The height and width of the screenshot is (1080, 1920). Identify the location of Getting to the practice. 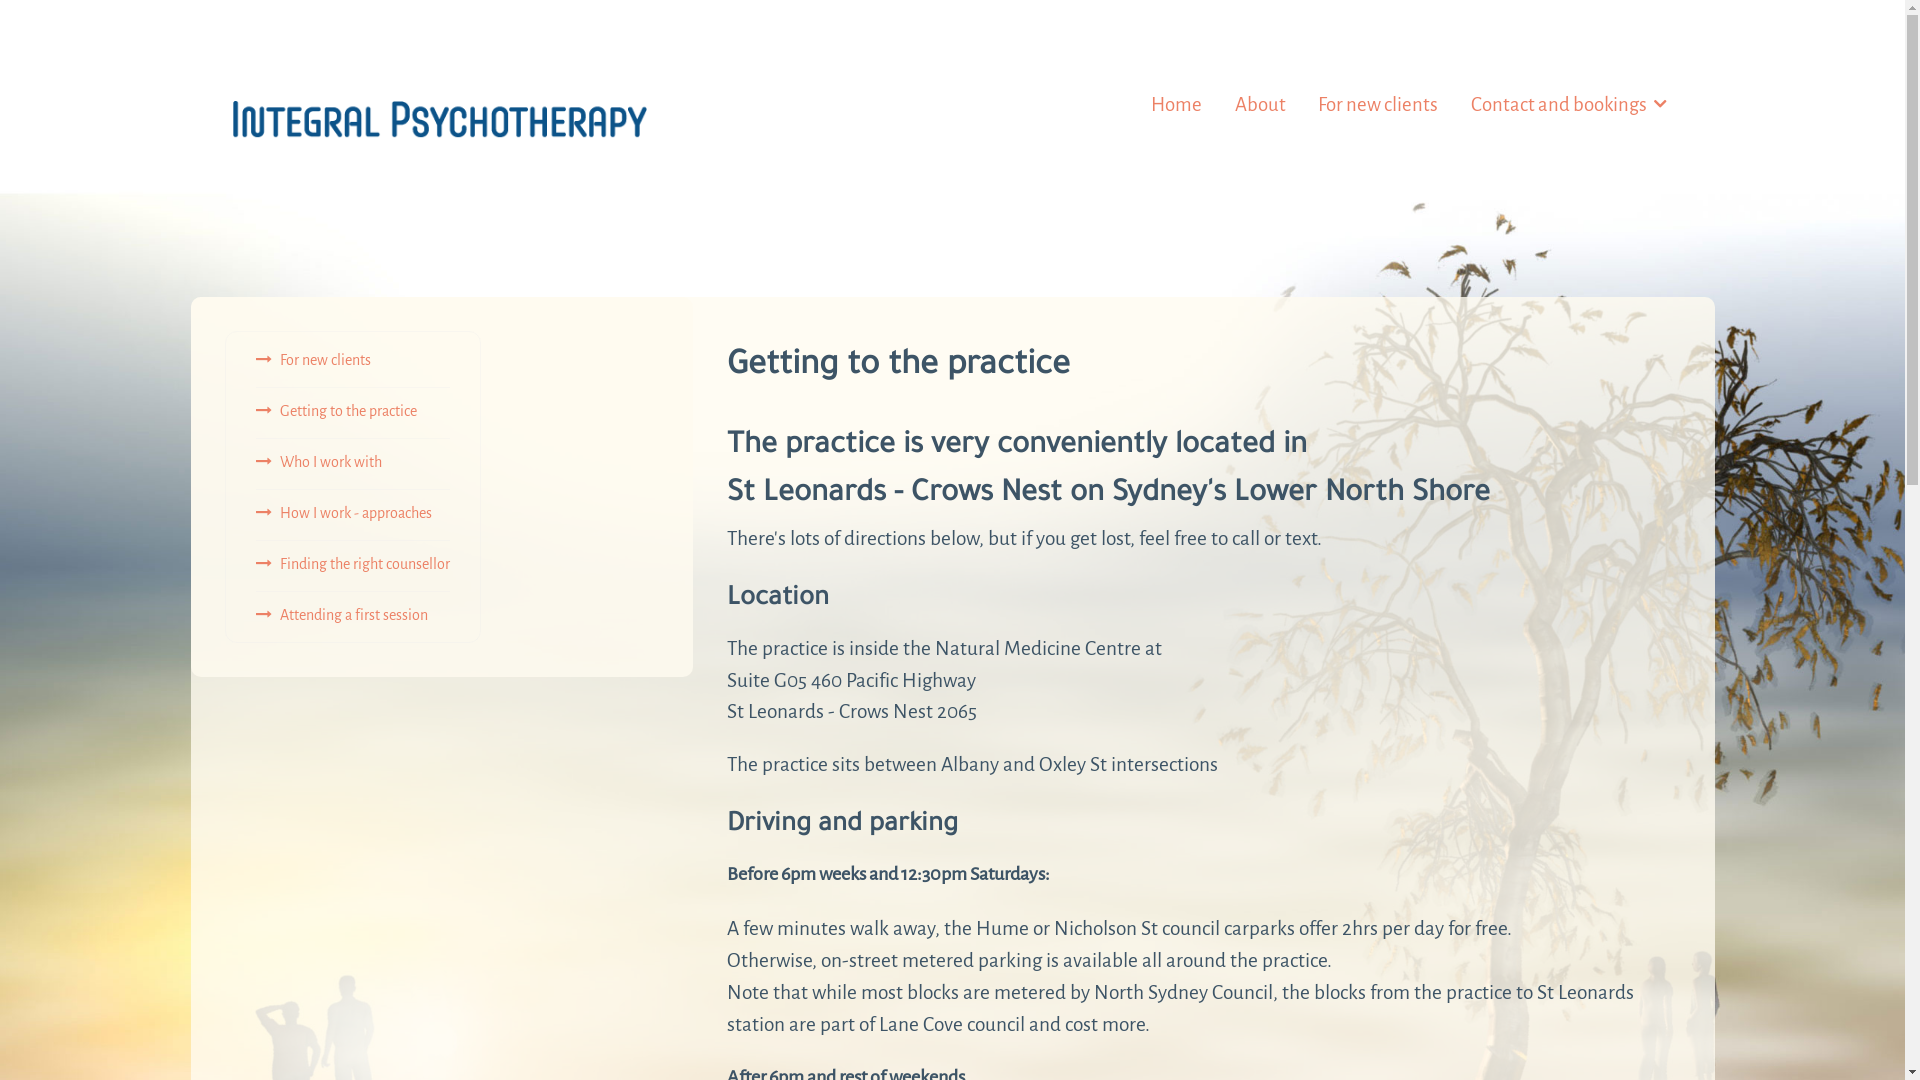
(336, 410).